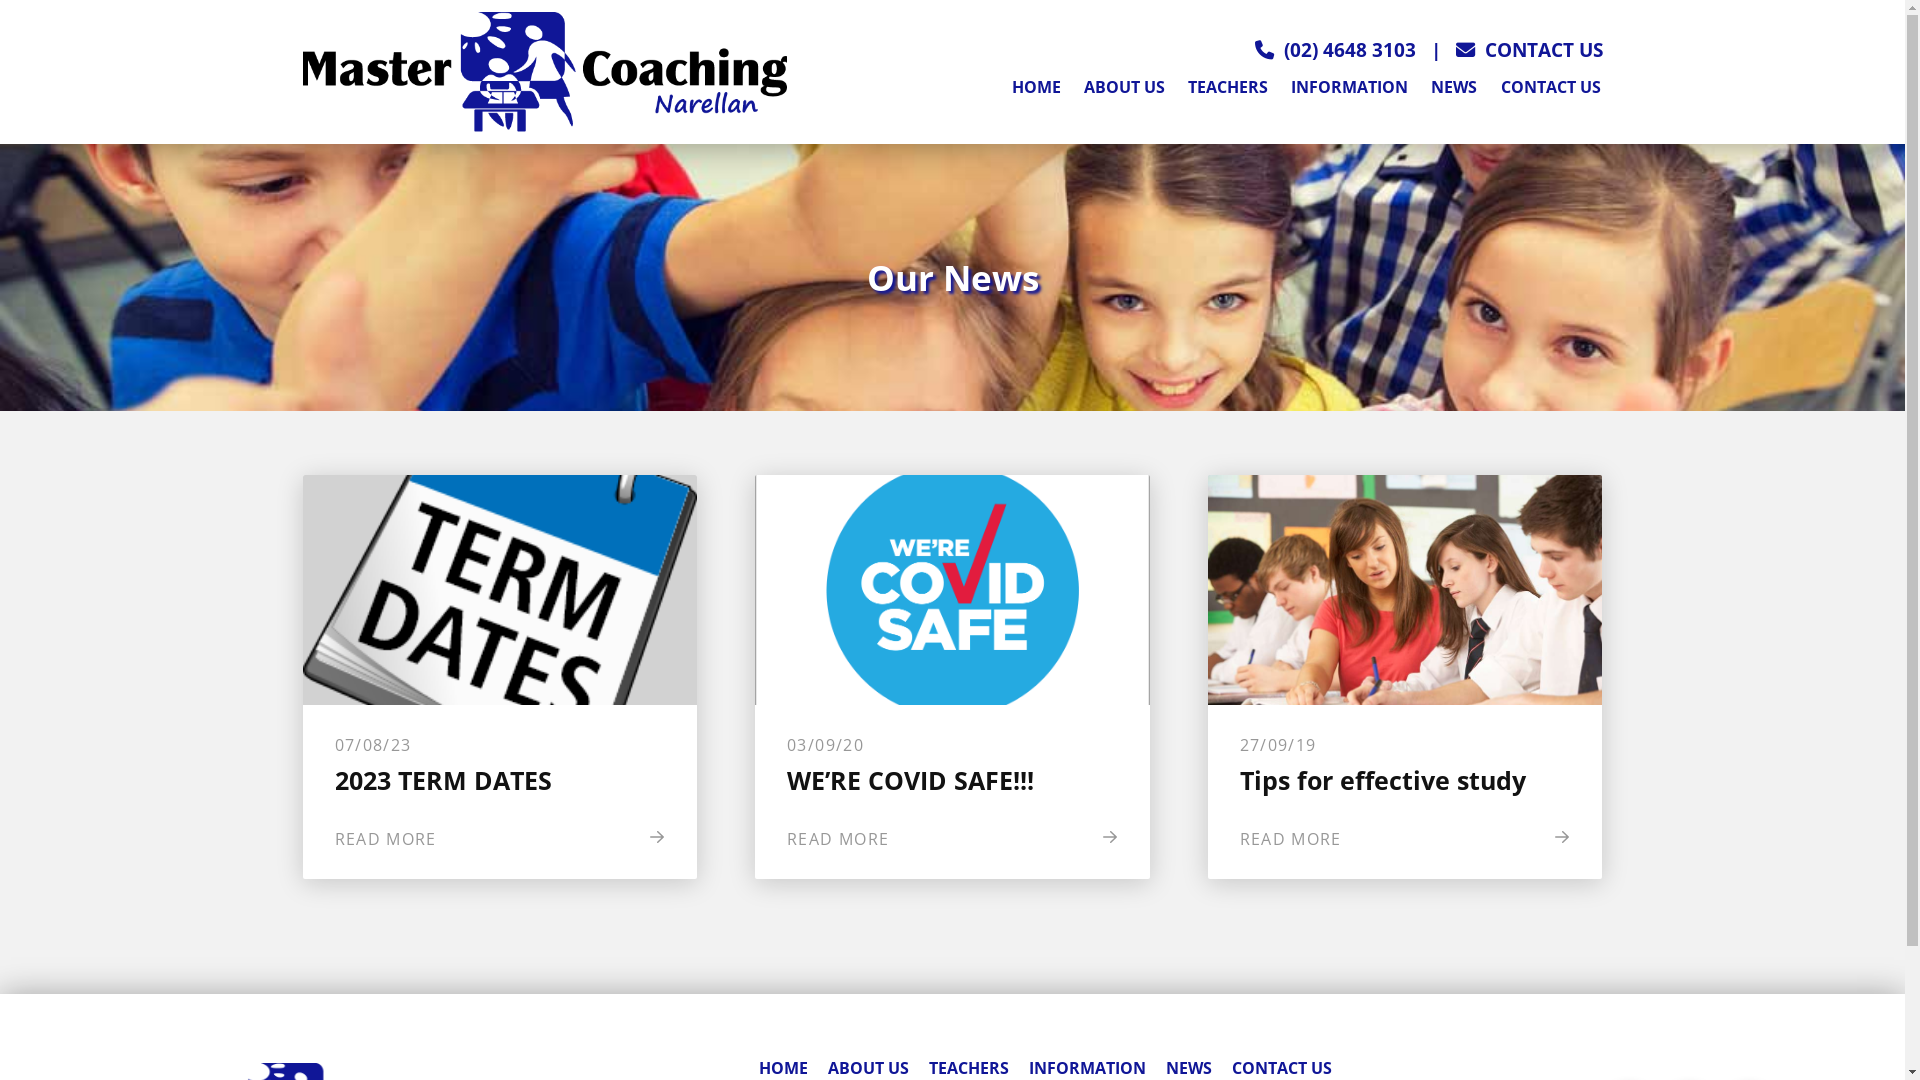  I want to click on CONTACT US, so click(1550, 90).